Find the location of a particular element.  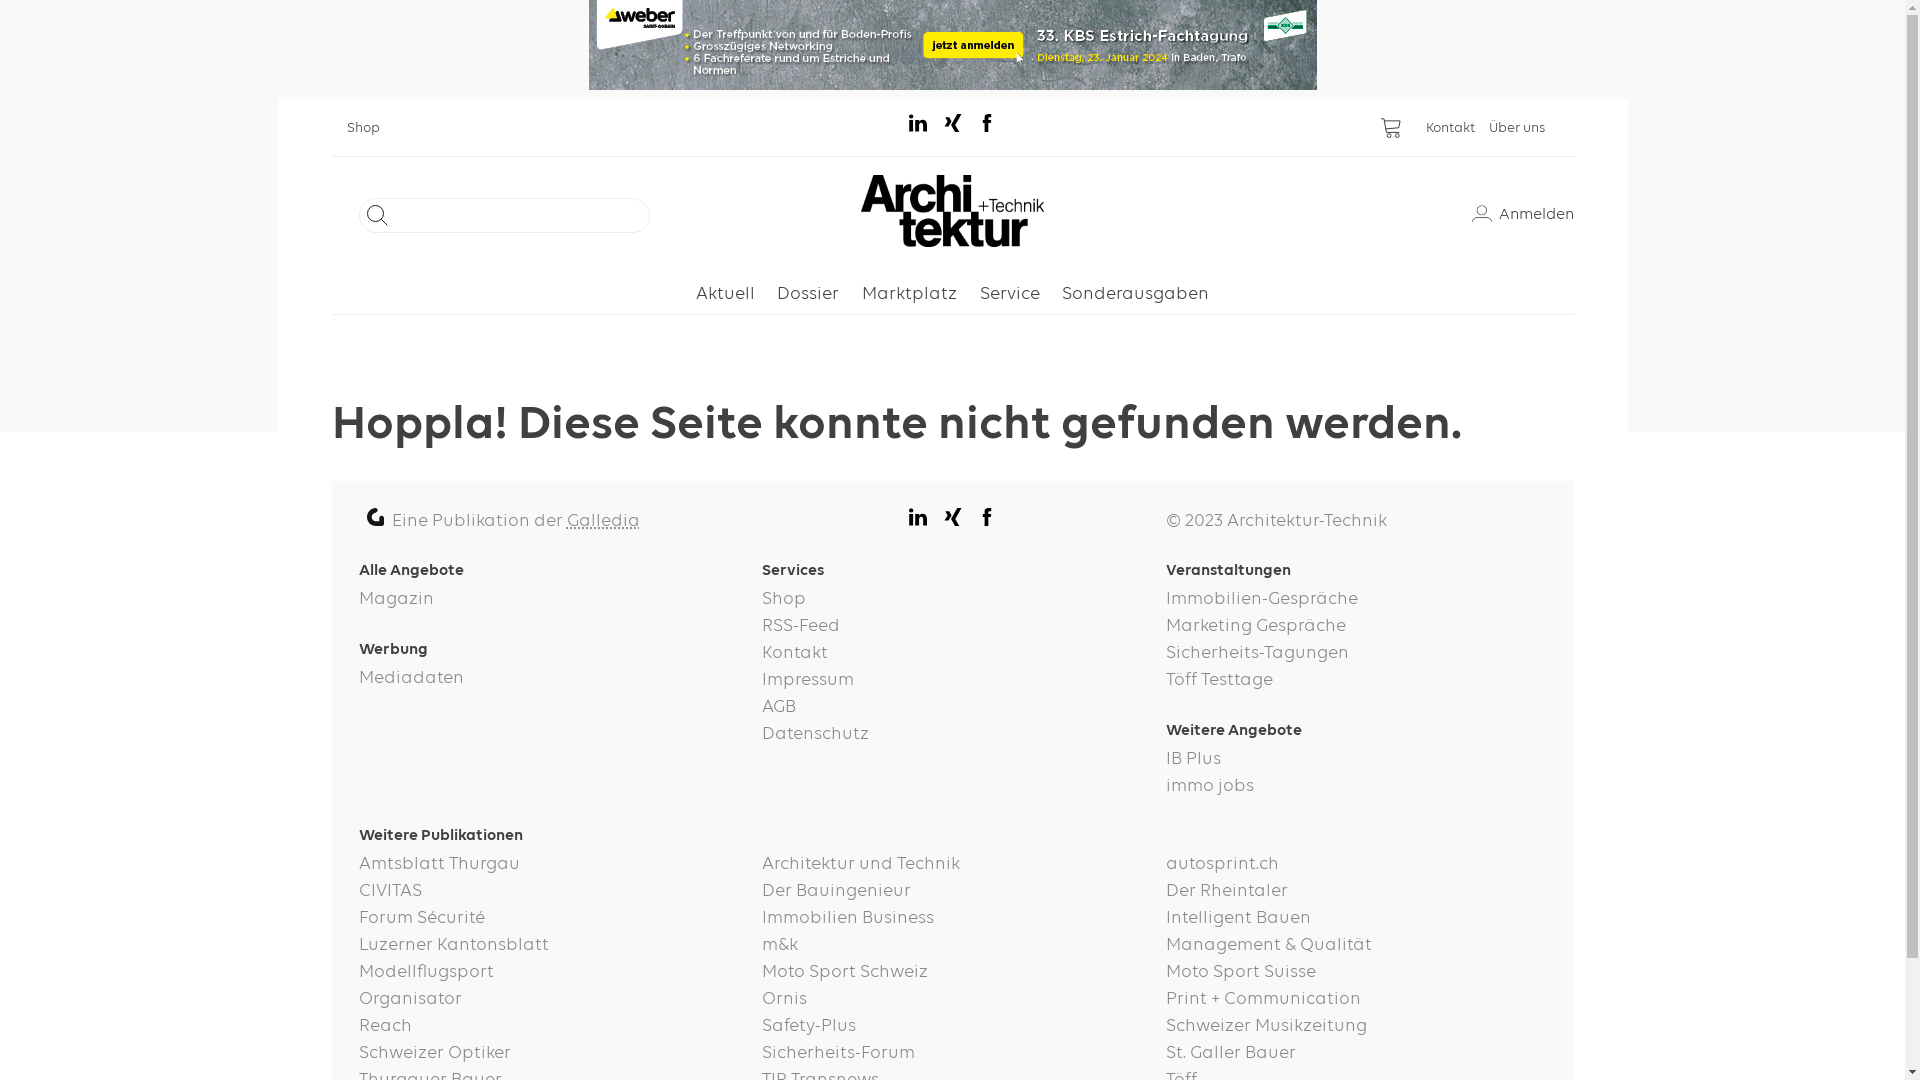

Print + Communication is located at coordinates (1356, 1000).